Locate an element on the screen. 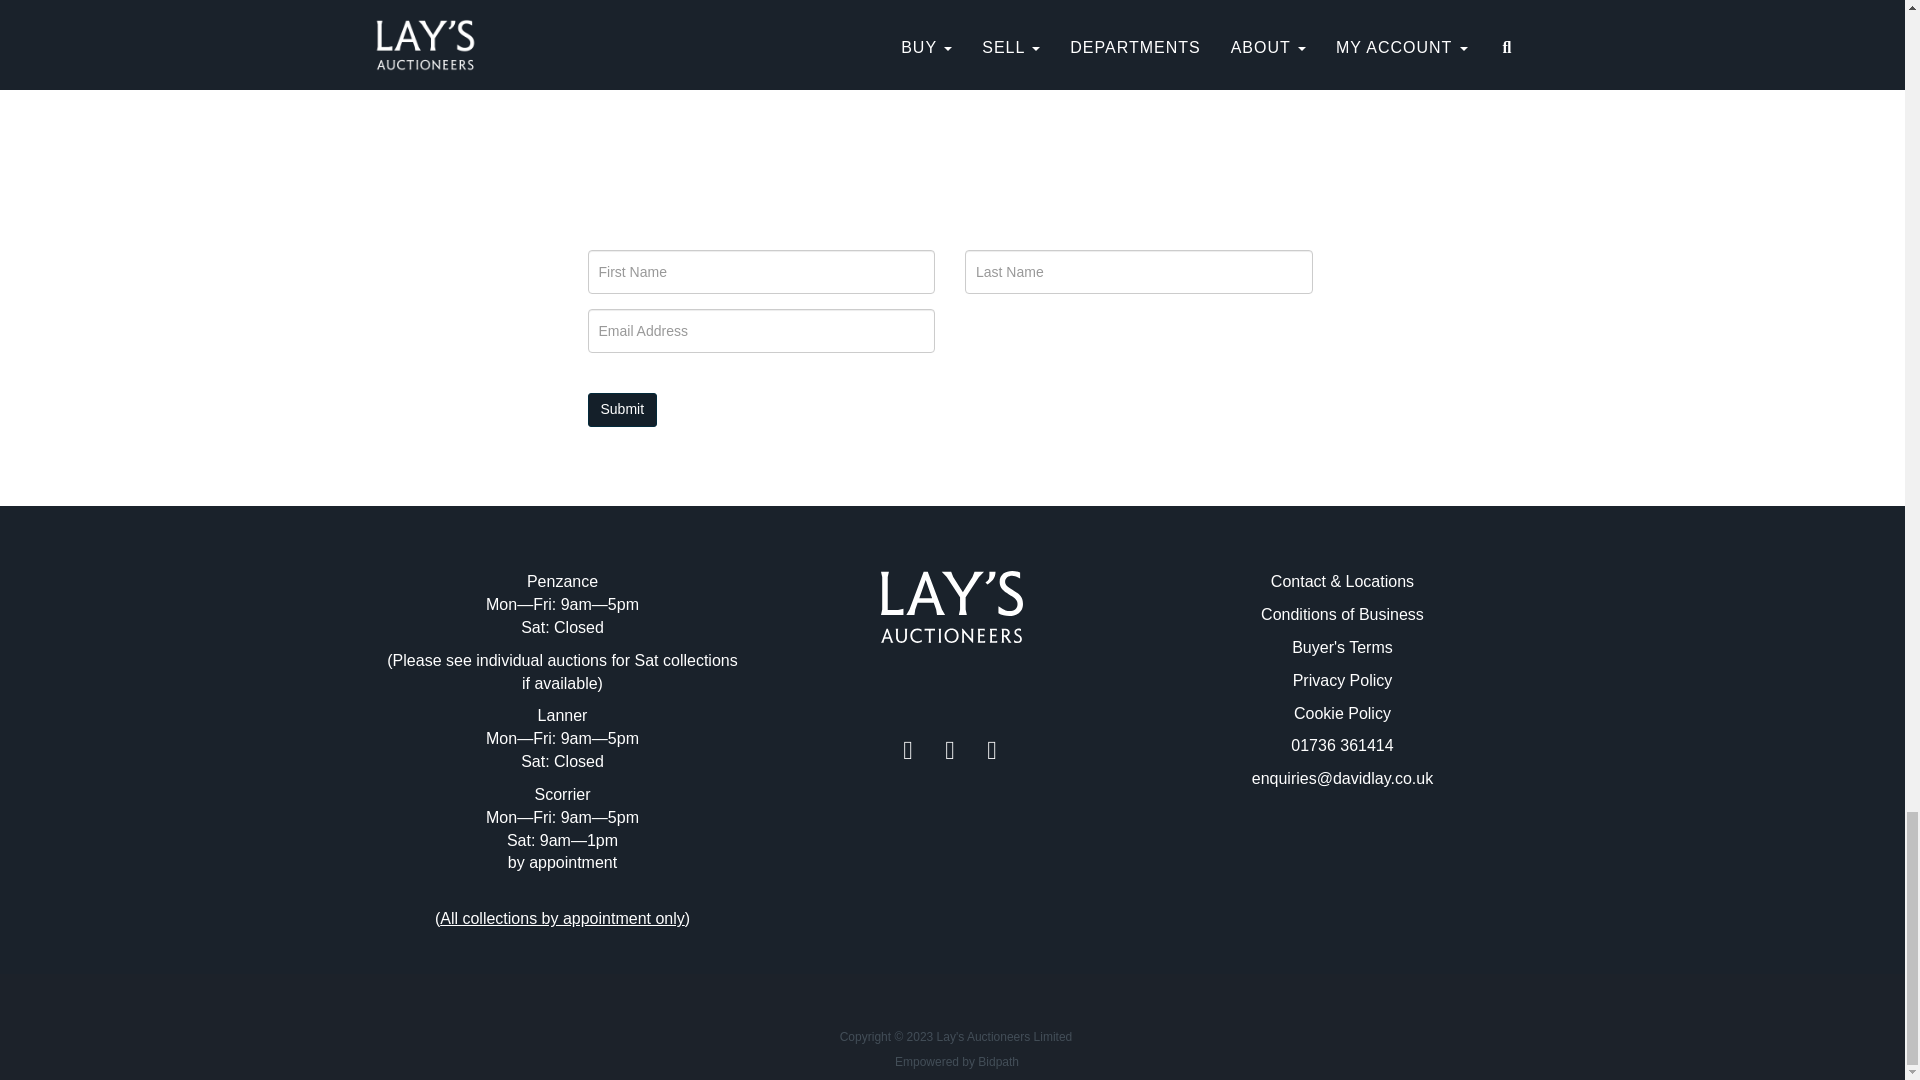 This screenshot has width=1920, height=1080. Submit is located at coordinates (622, 410).